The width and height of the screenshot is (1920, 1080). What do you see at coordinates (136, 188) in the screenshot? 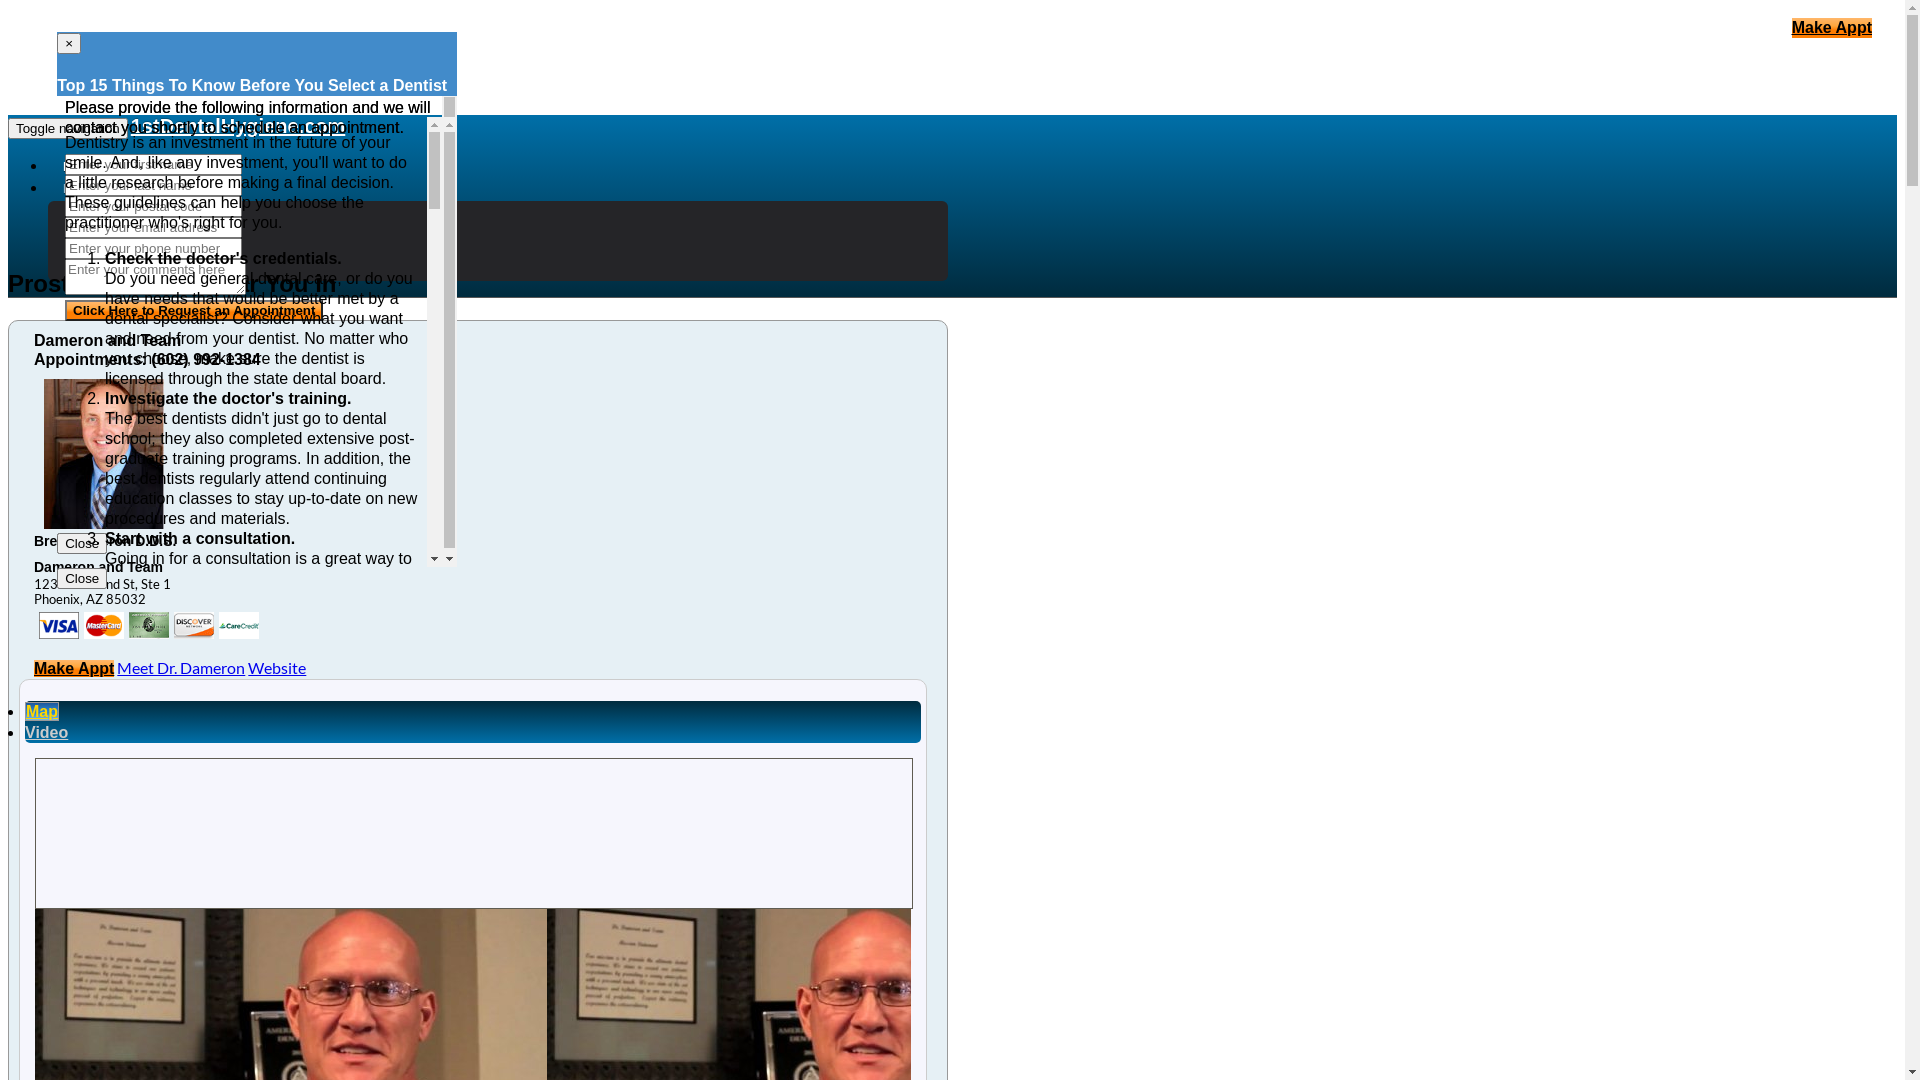
I see `Dental Hygiene Articles` at bounding box center [136, 188].